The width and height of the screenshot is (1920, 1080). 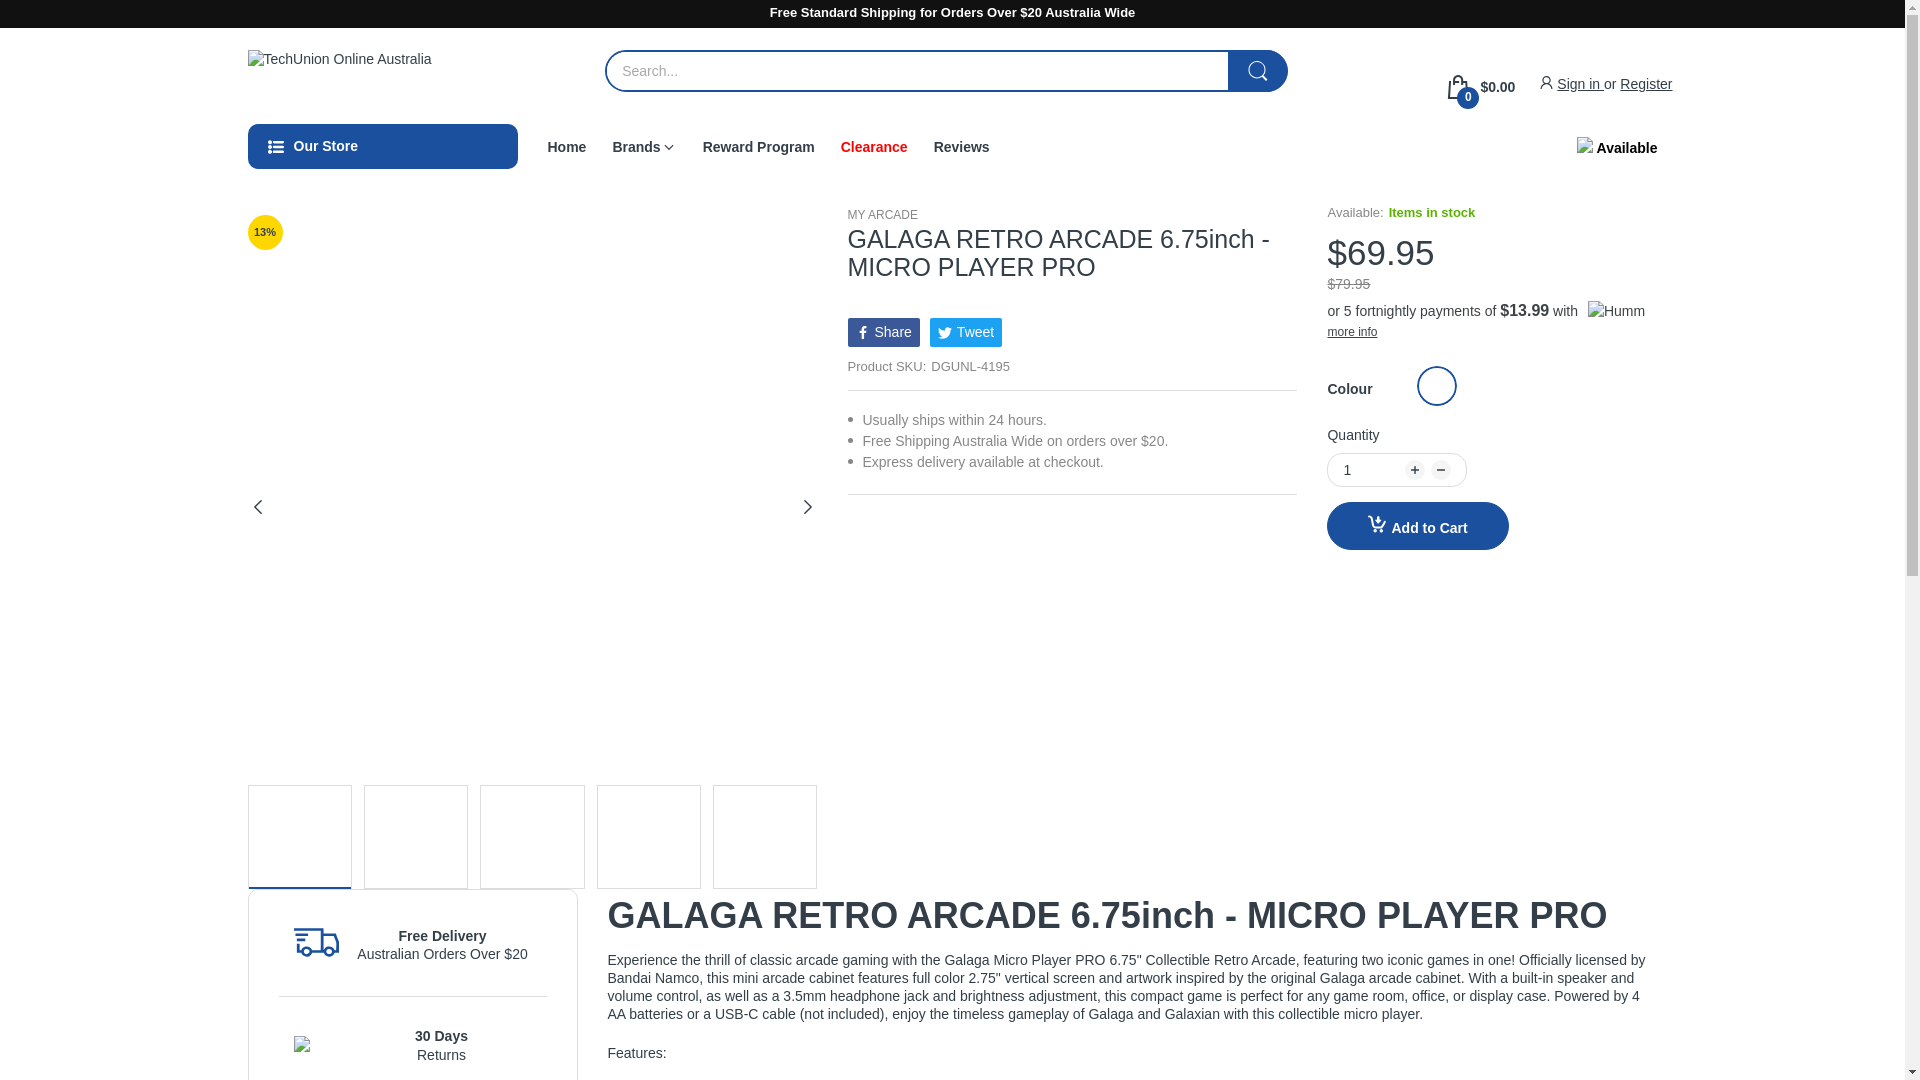 I want to click on GALAGA RETRO ARCADE 6.75inch - MICRO PLAYER PRO, so click(x=1436, y=386).